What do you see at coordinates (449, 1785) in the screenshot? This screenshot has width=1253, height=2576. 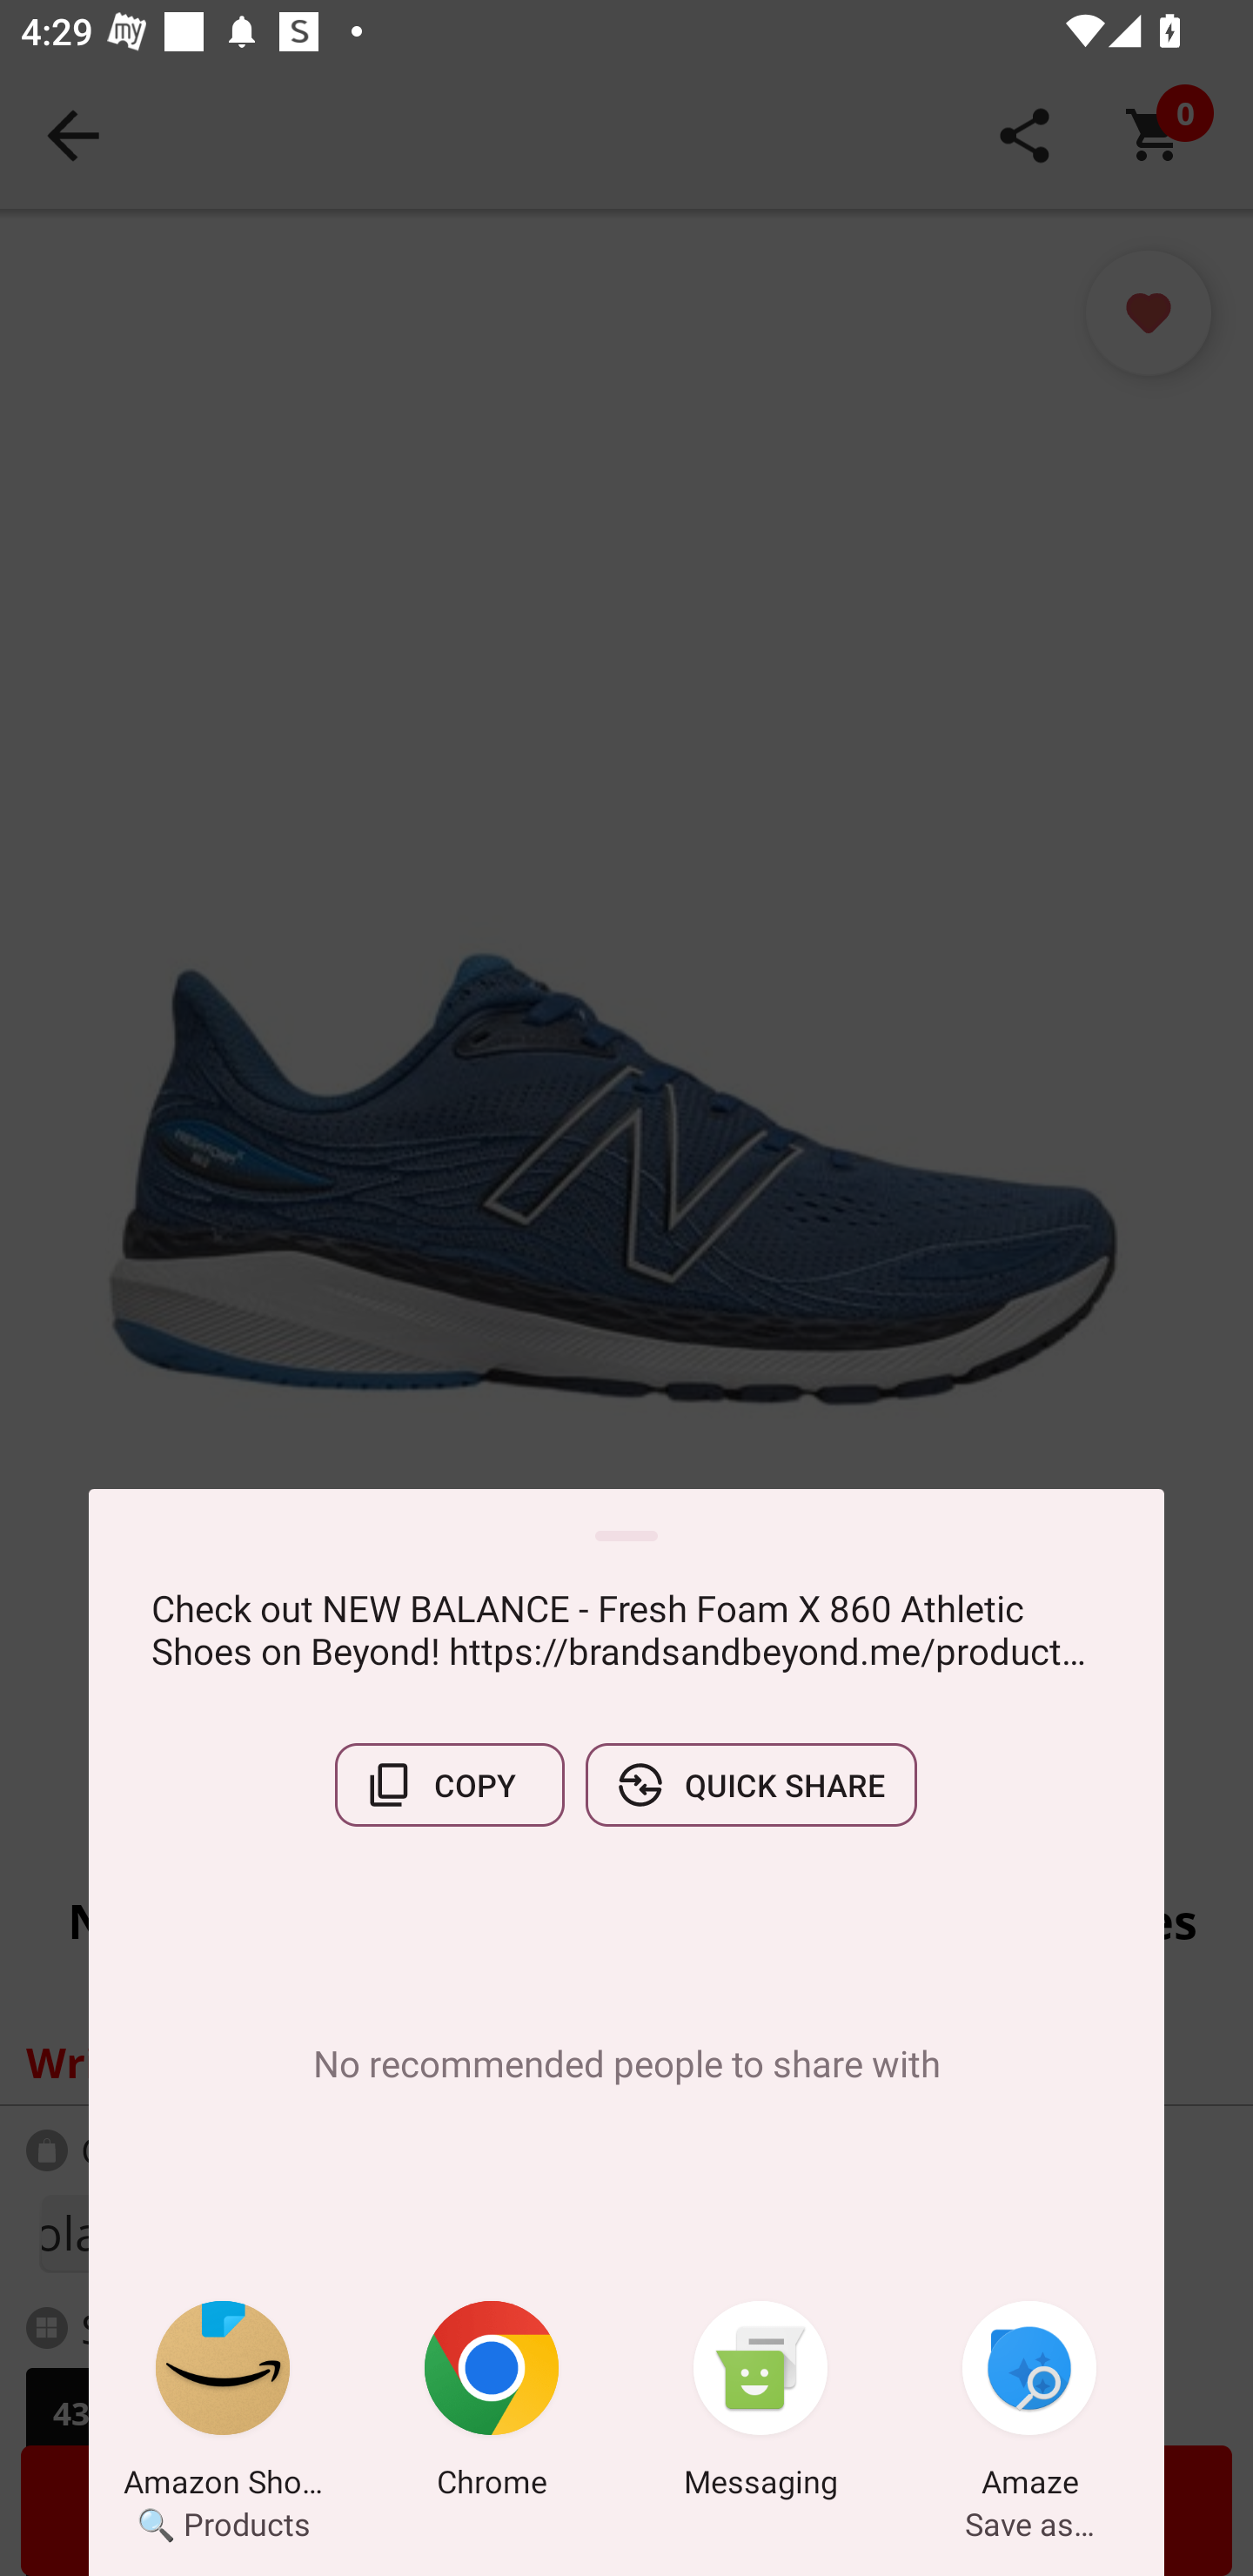 I see `COPY` at bounding box center [449, 1785].